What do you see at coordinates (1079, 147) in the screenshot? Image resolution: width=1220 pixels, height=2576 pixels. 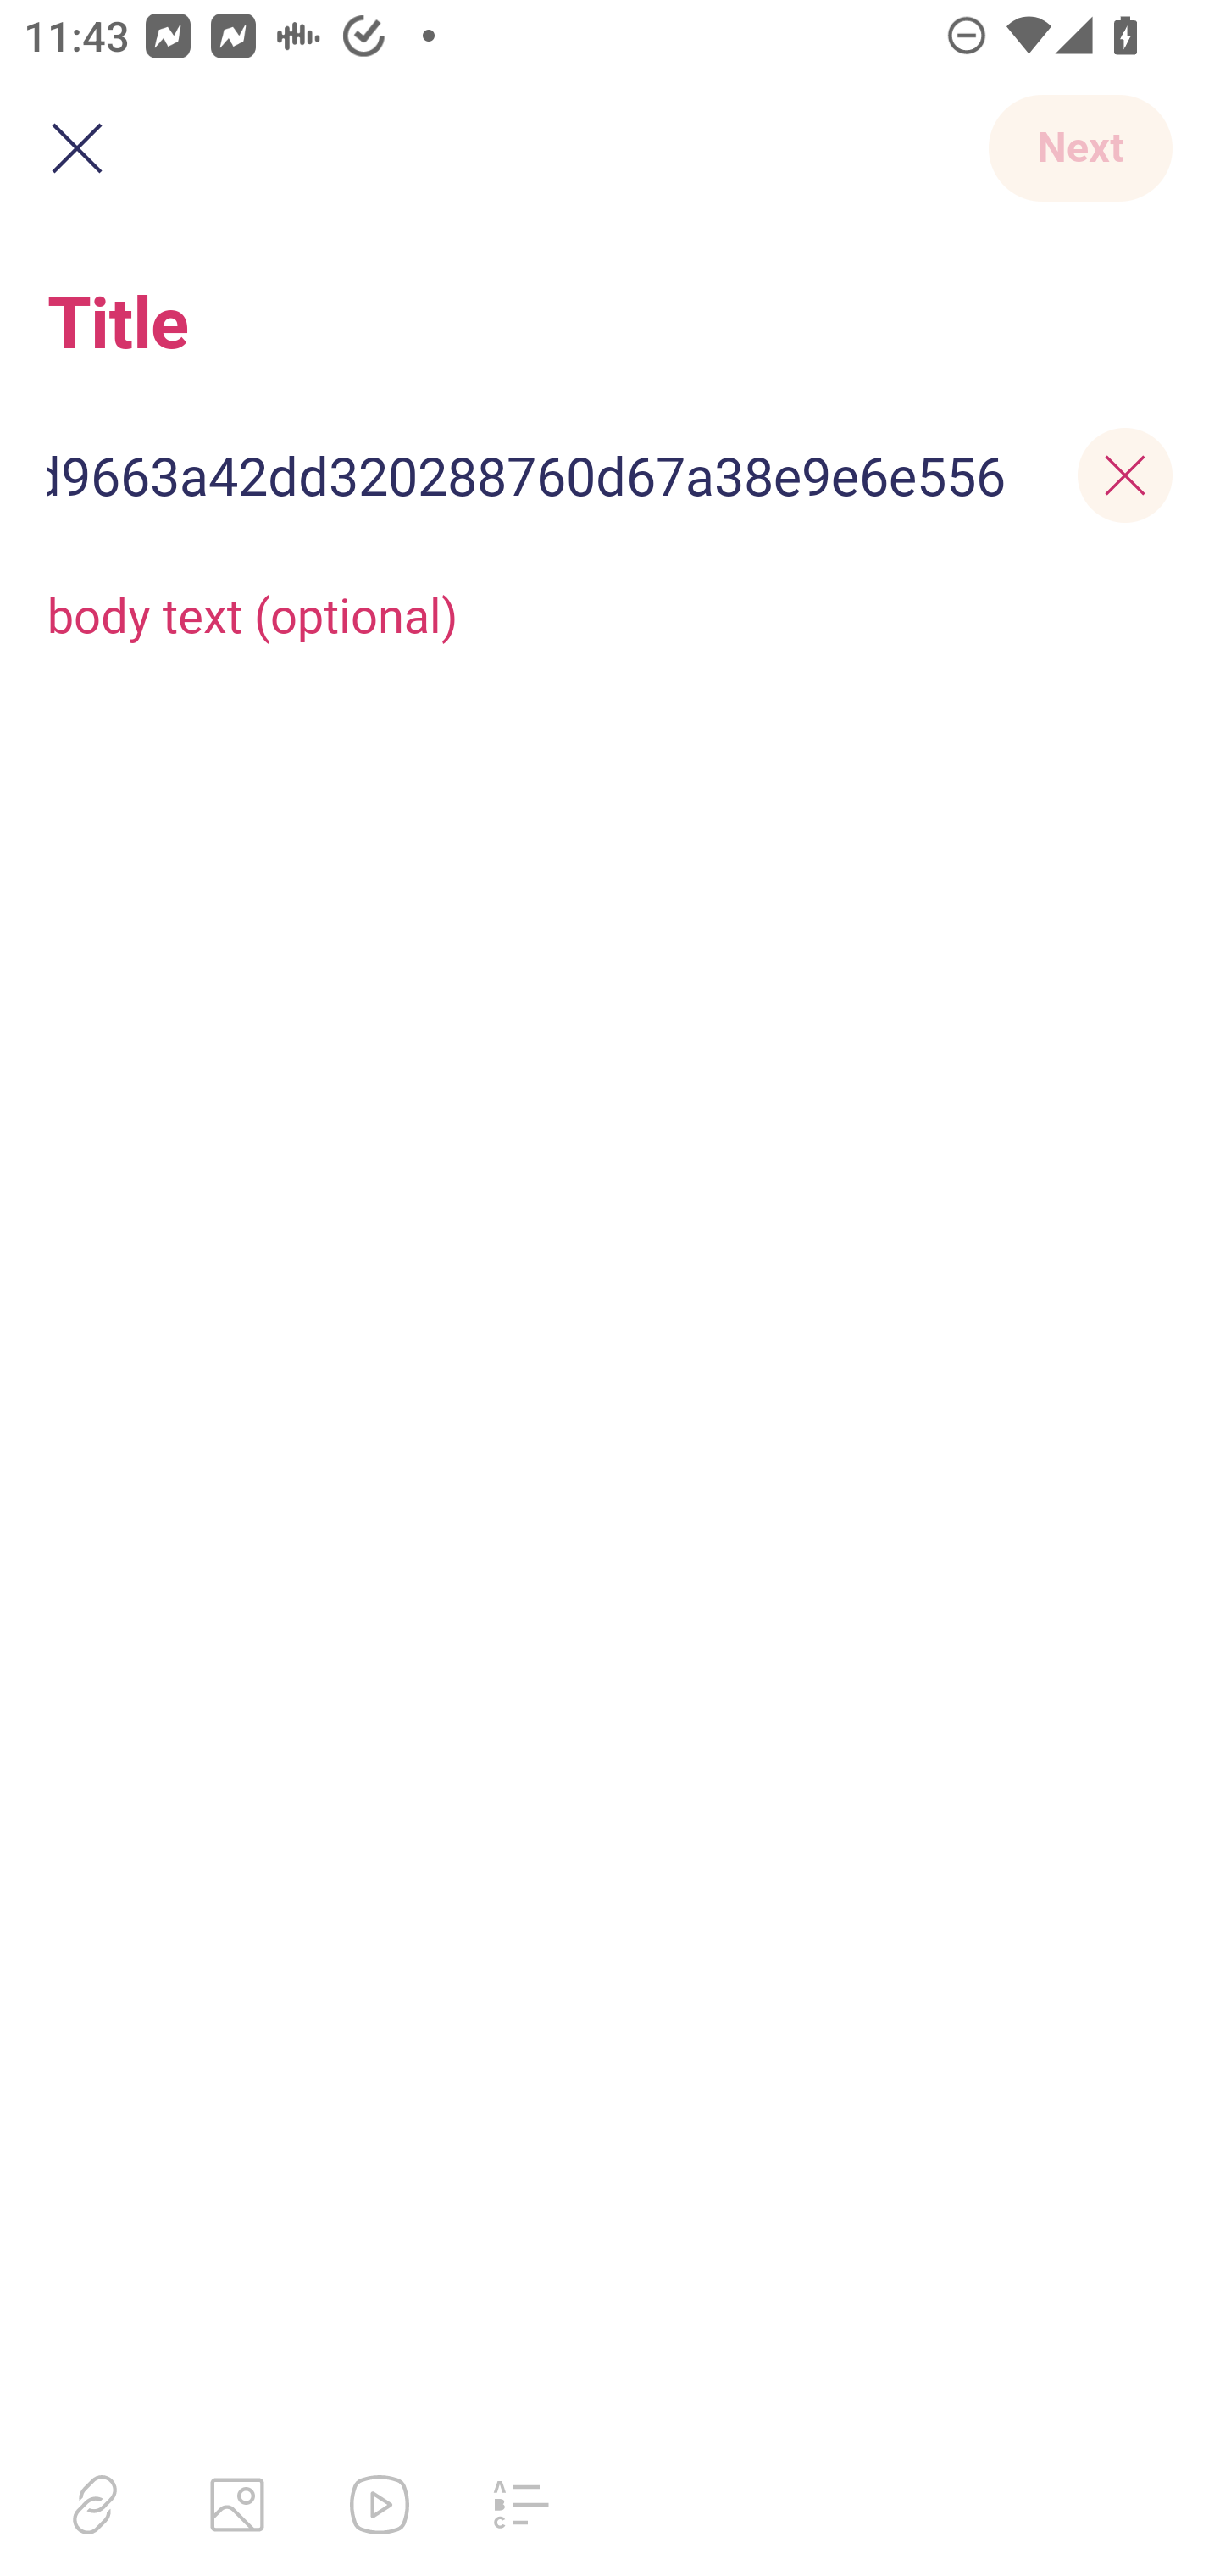 I see `Next` at bounding box center [1079, 147].